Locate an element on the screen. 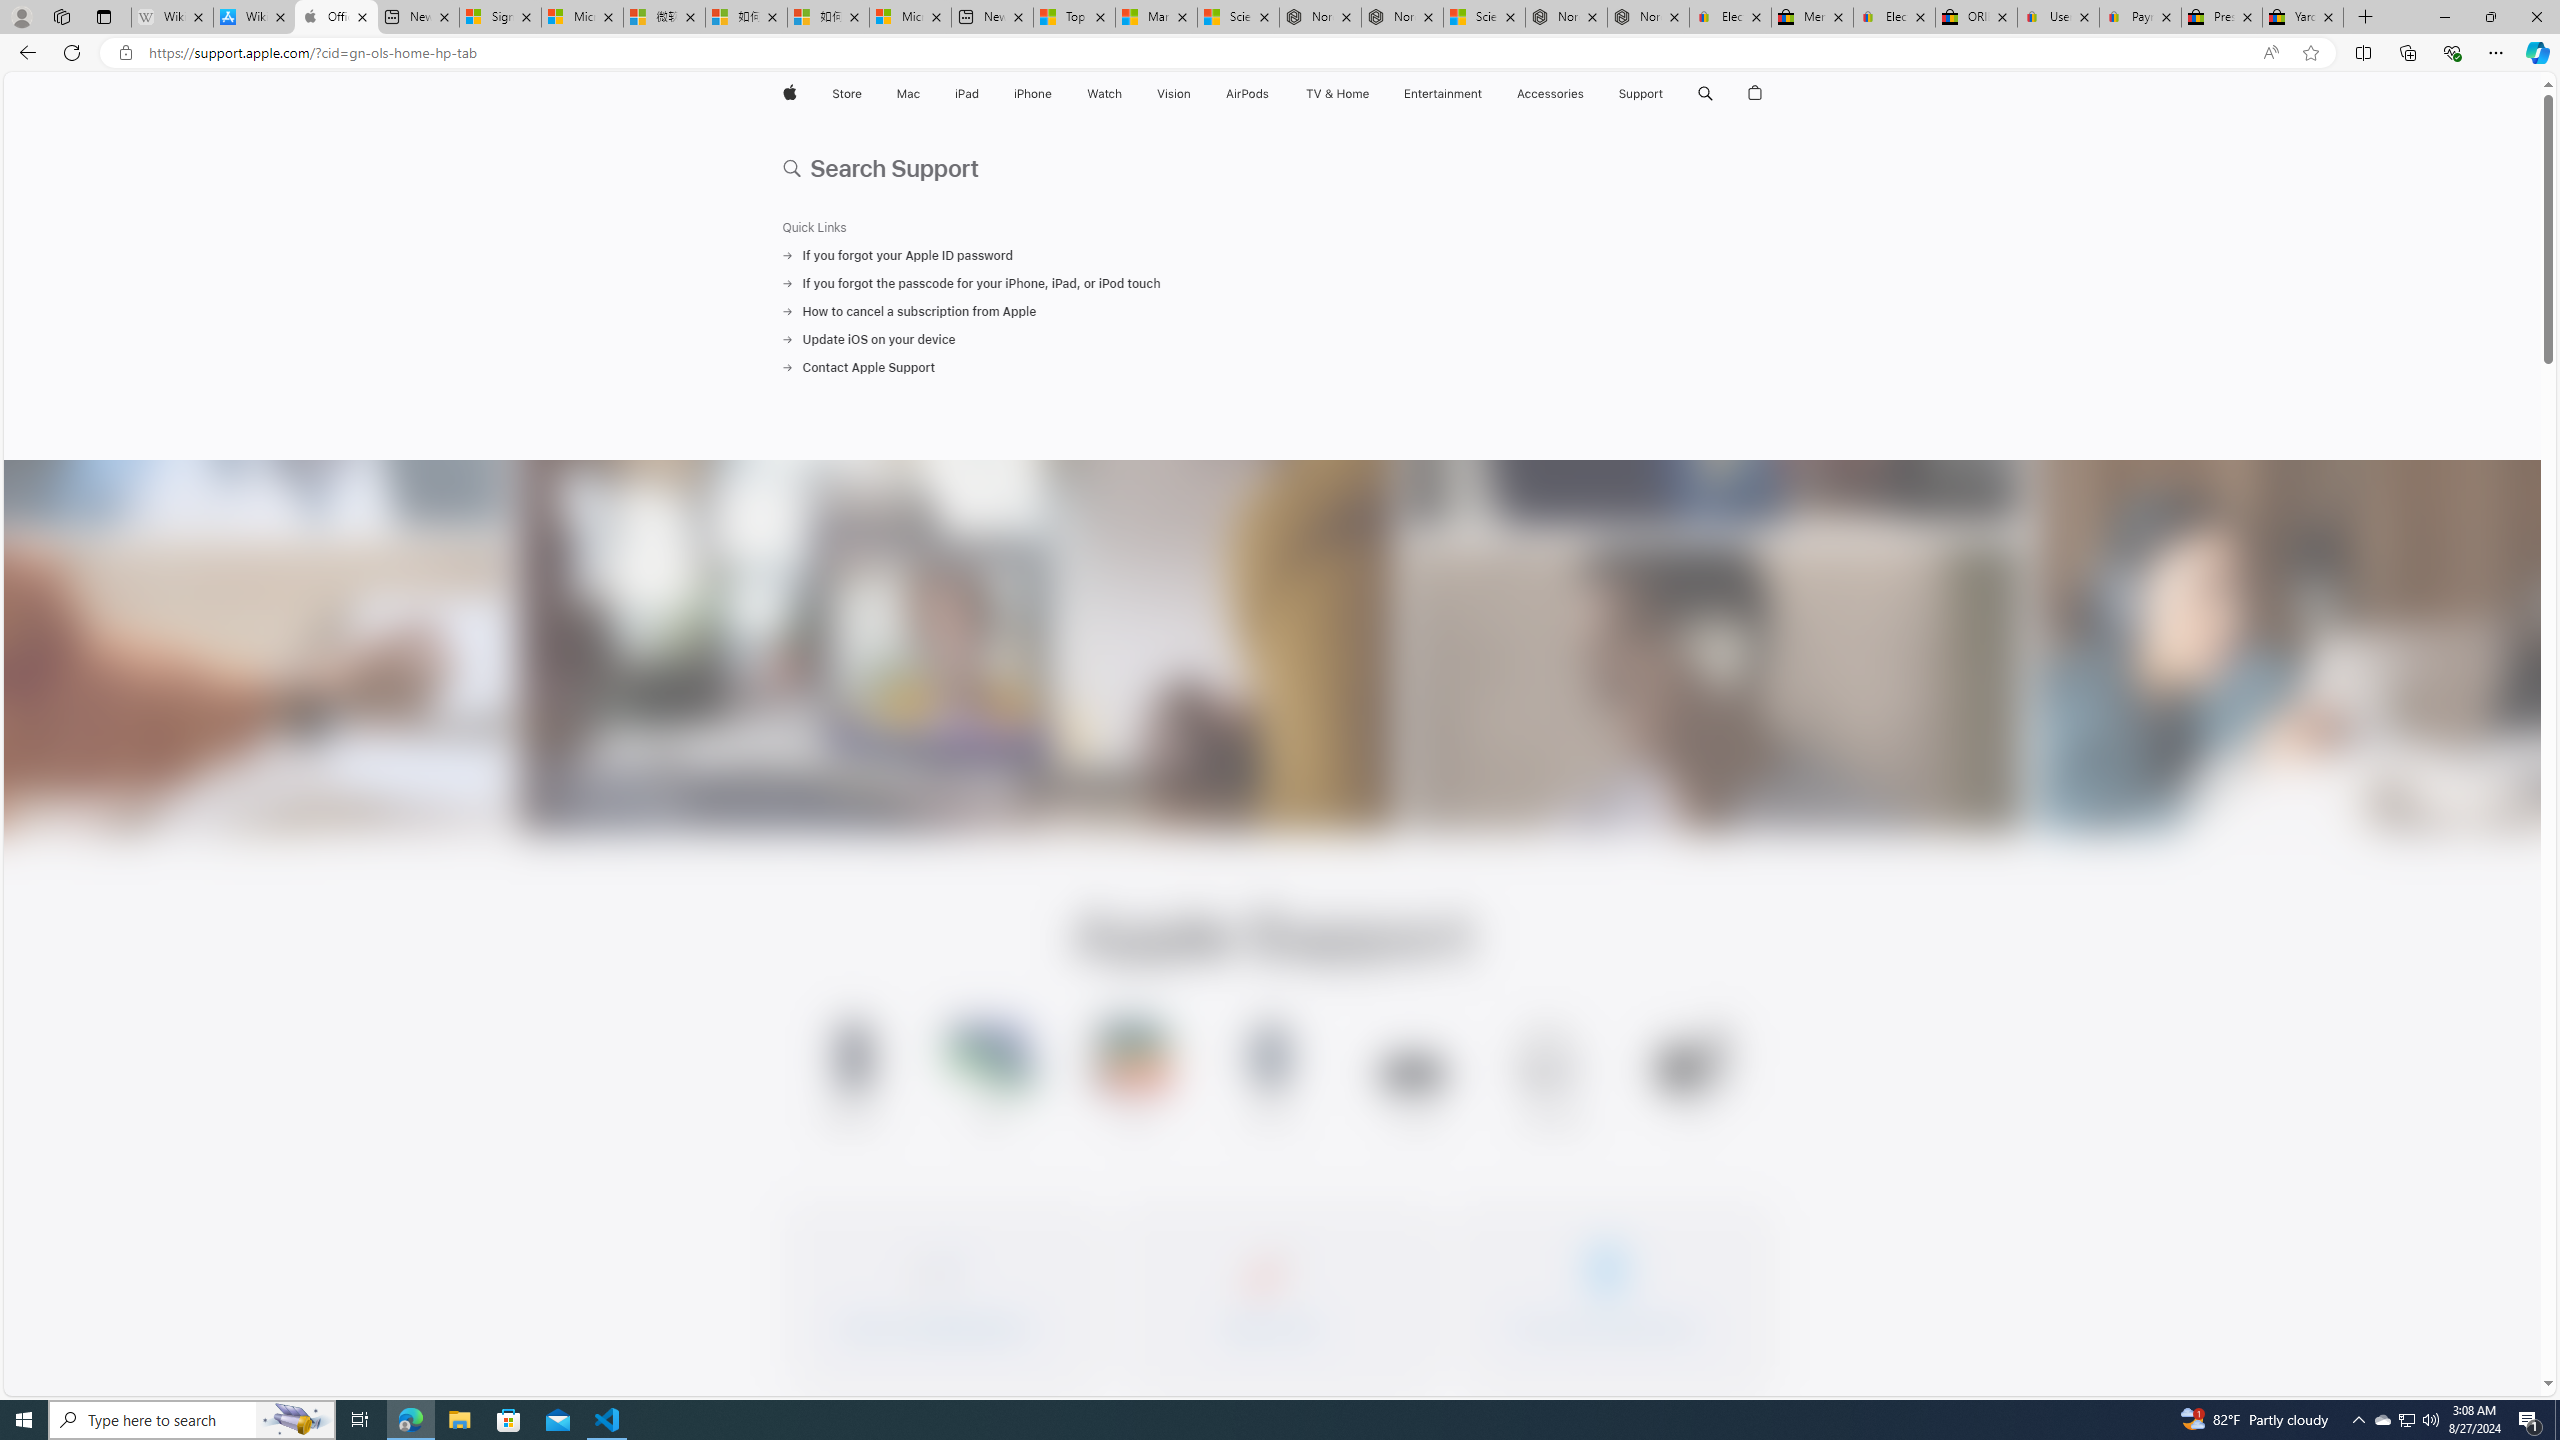 The image size is (2560, 1440). iPad is located at coordinates (968, 94).